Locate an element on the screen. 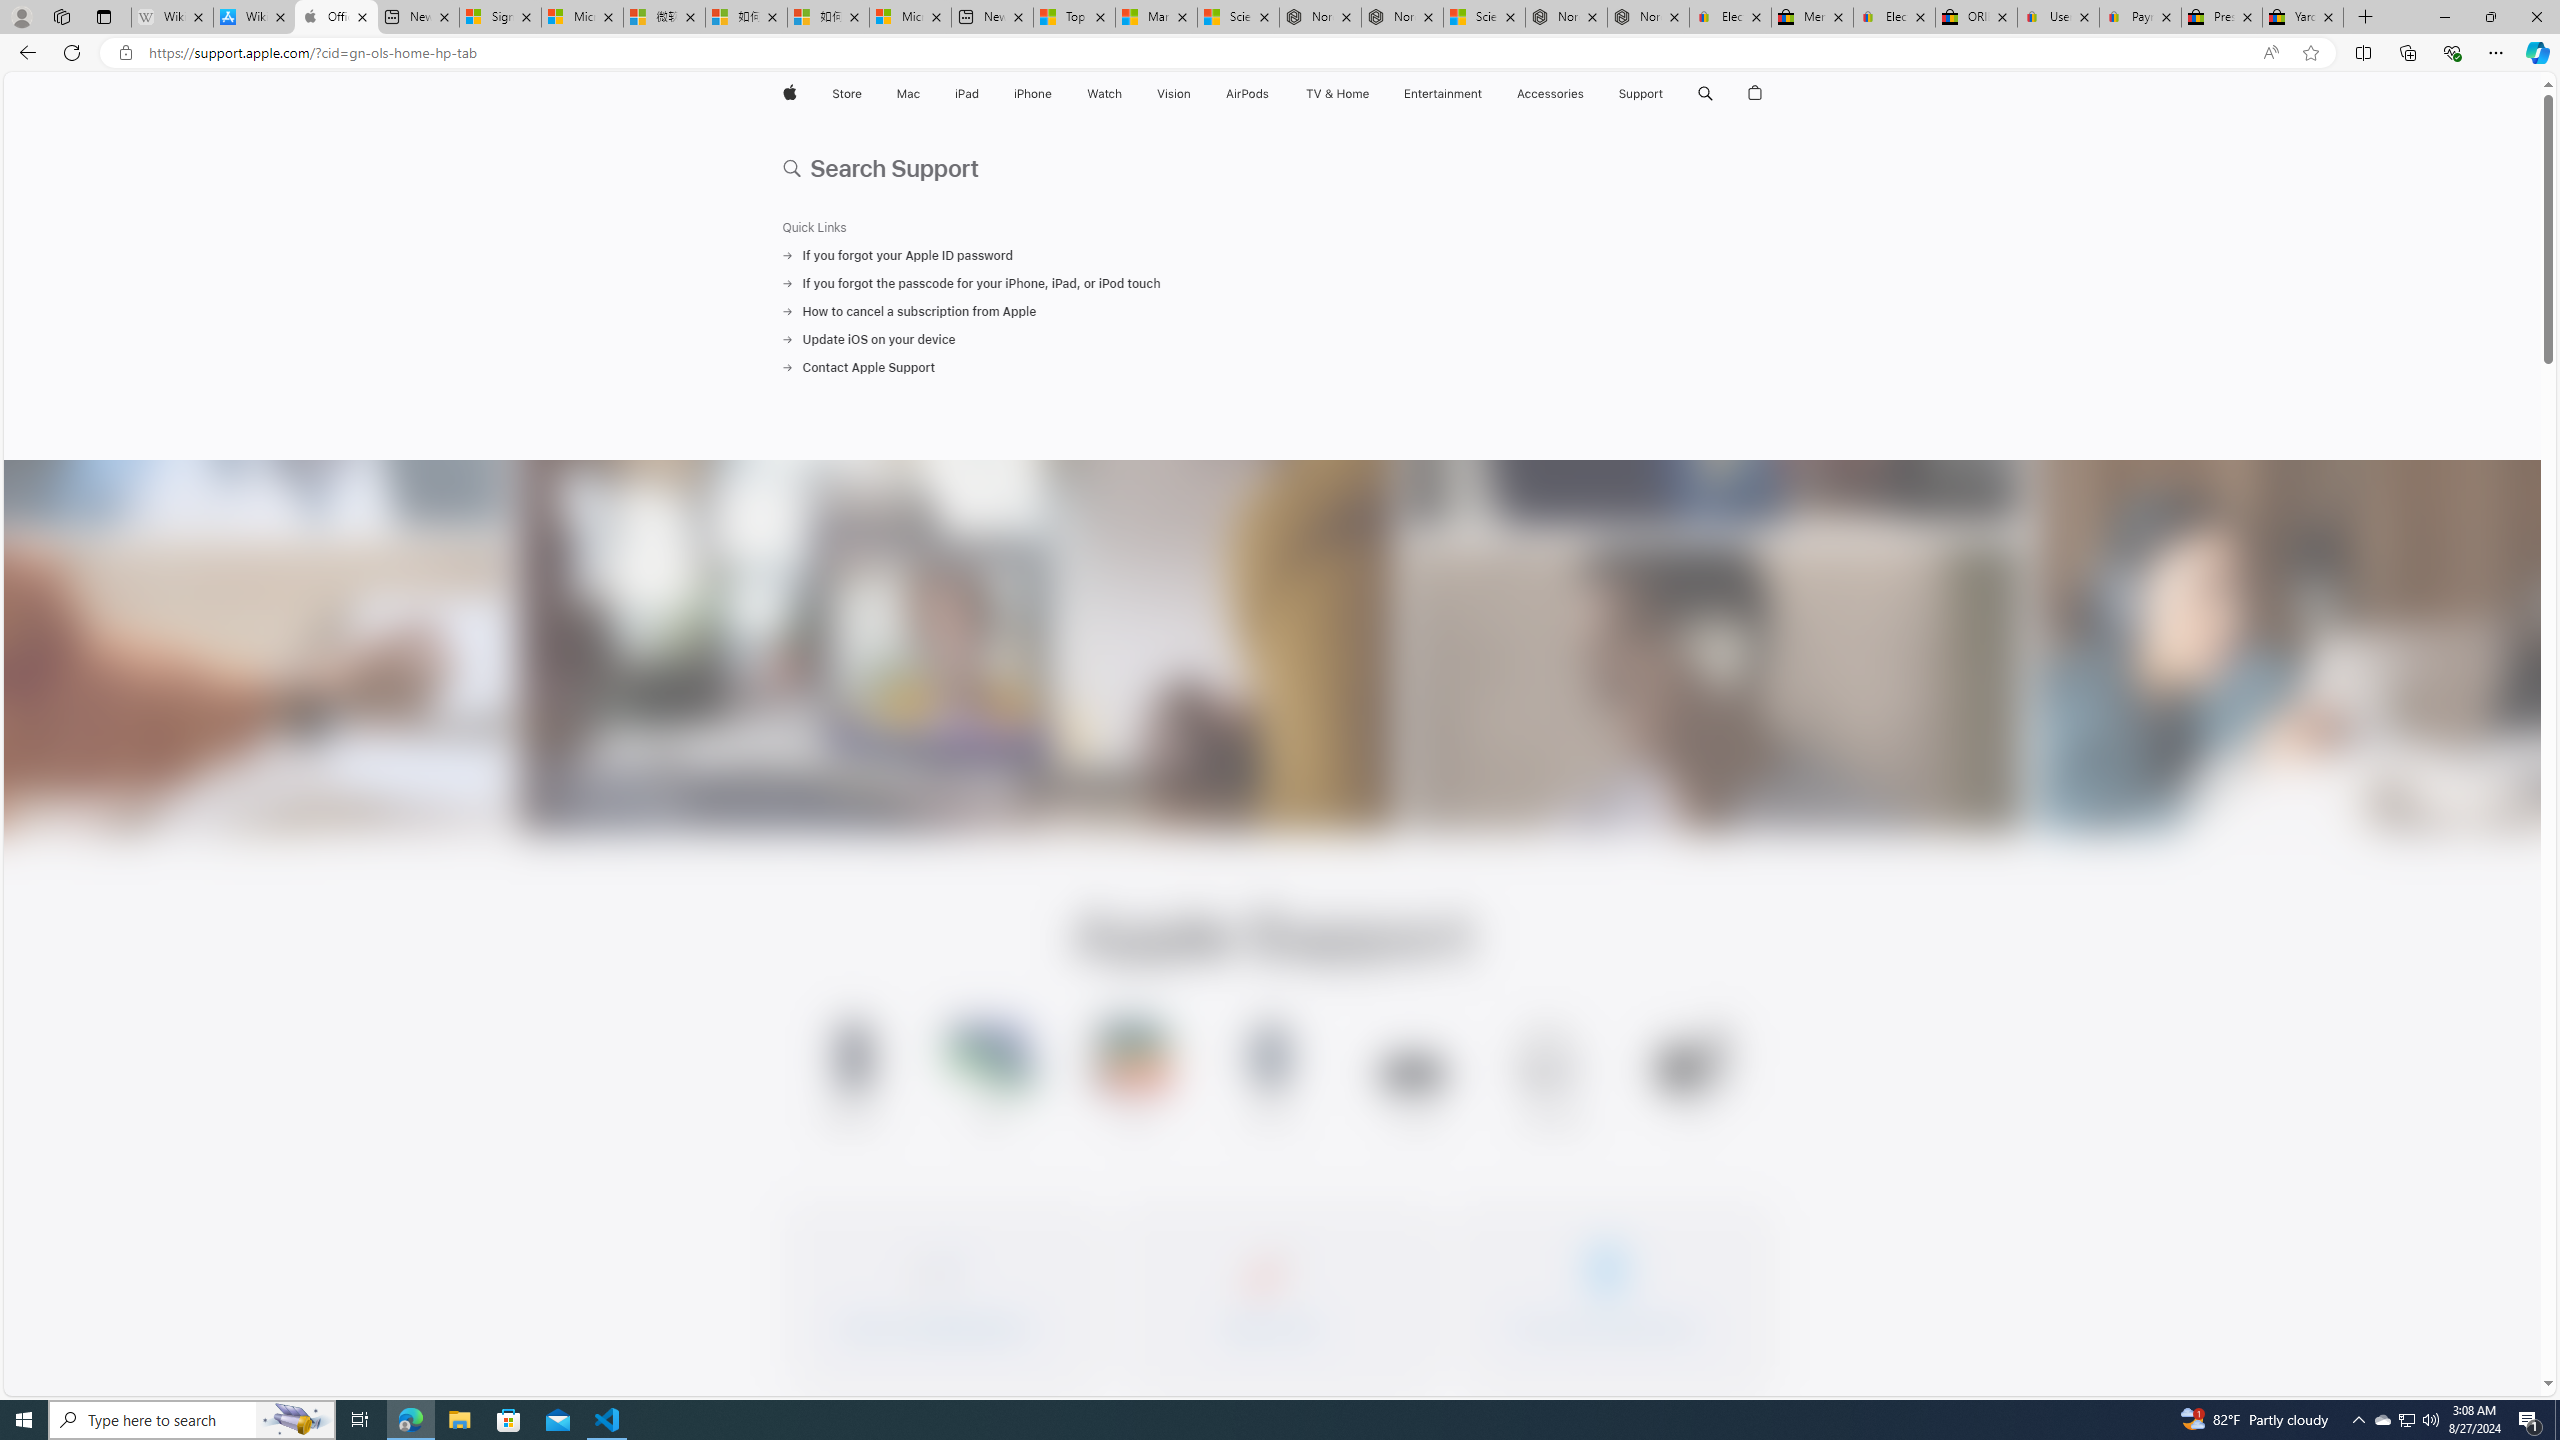 The image size is (2560, 1440). iPad is located at coordinates (968, 94).